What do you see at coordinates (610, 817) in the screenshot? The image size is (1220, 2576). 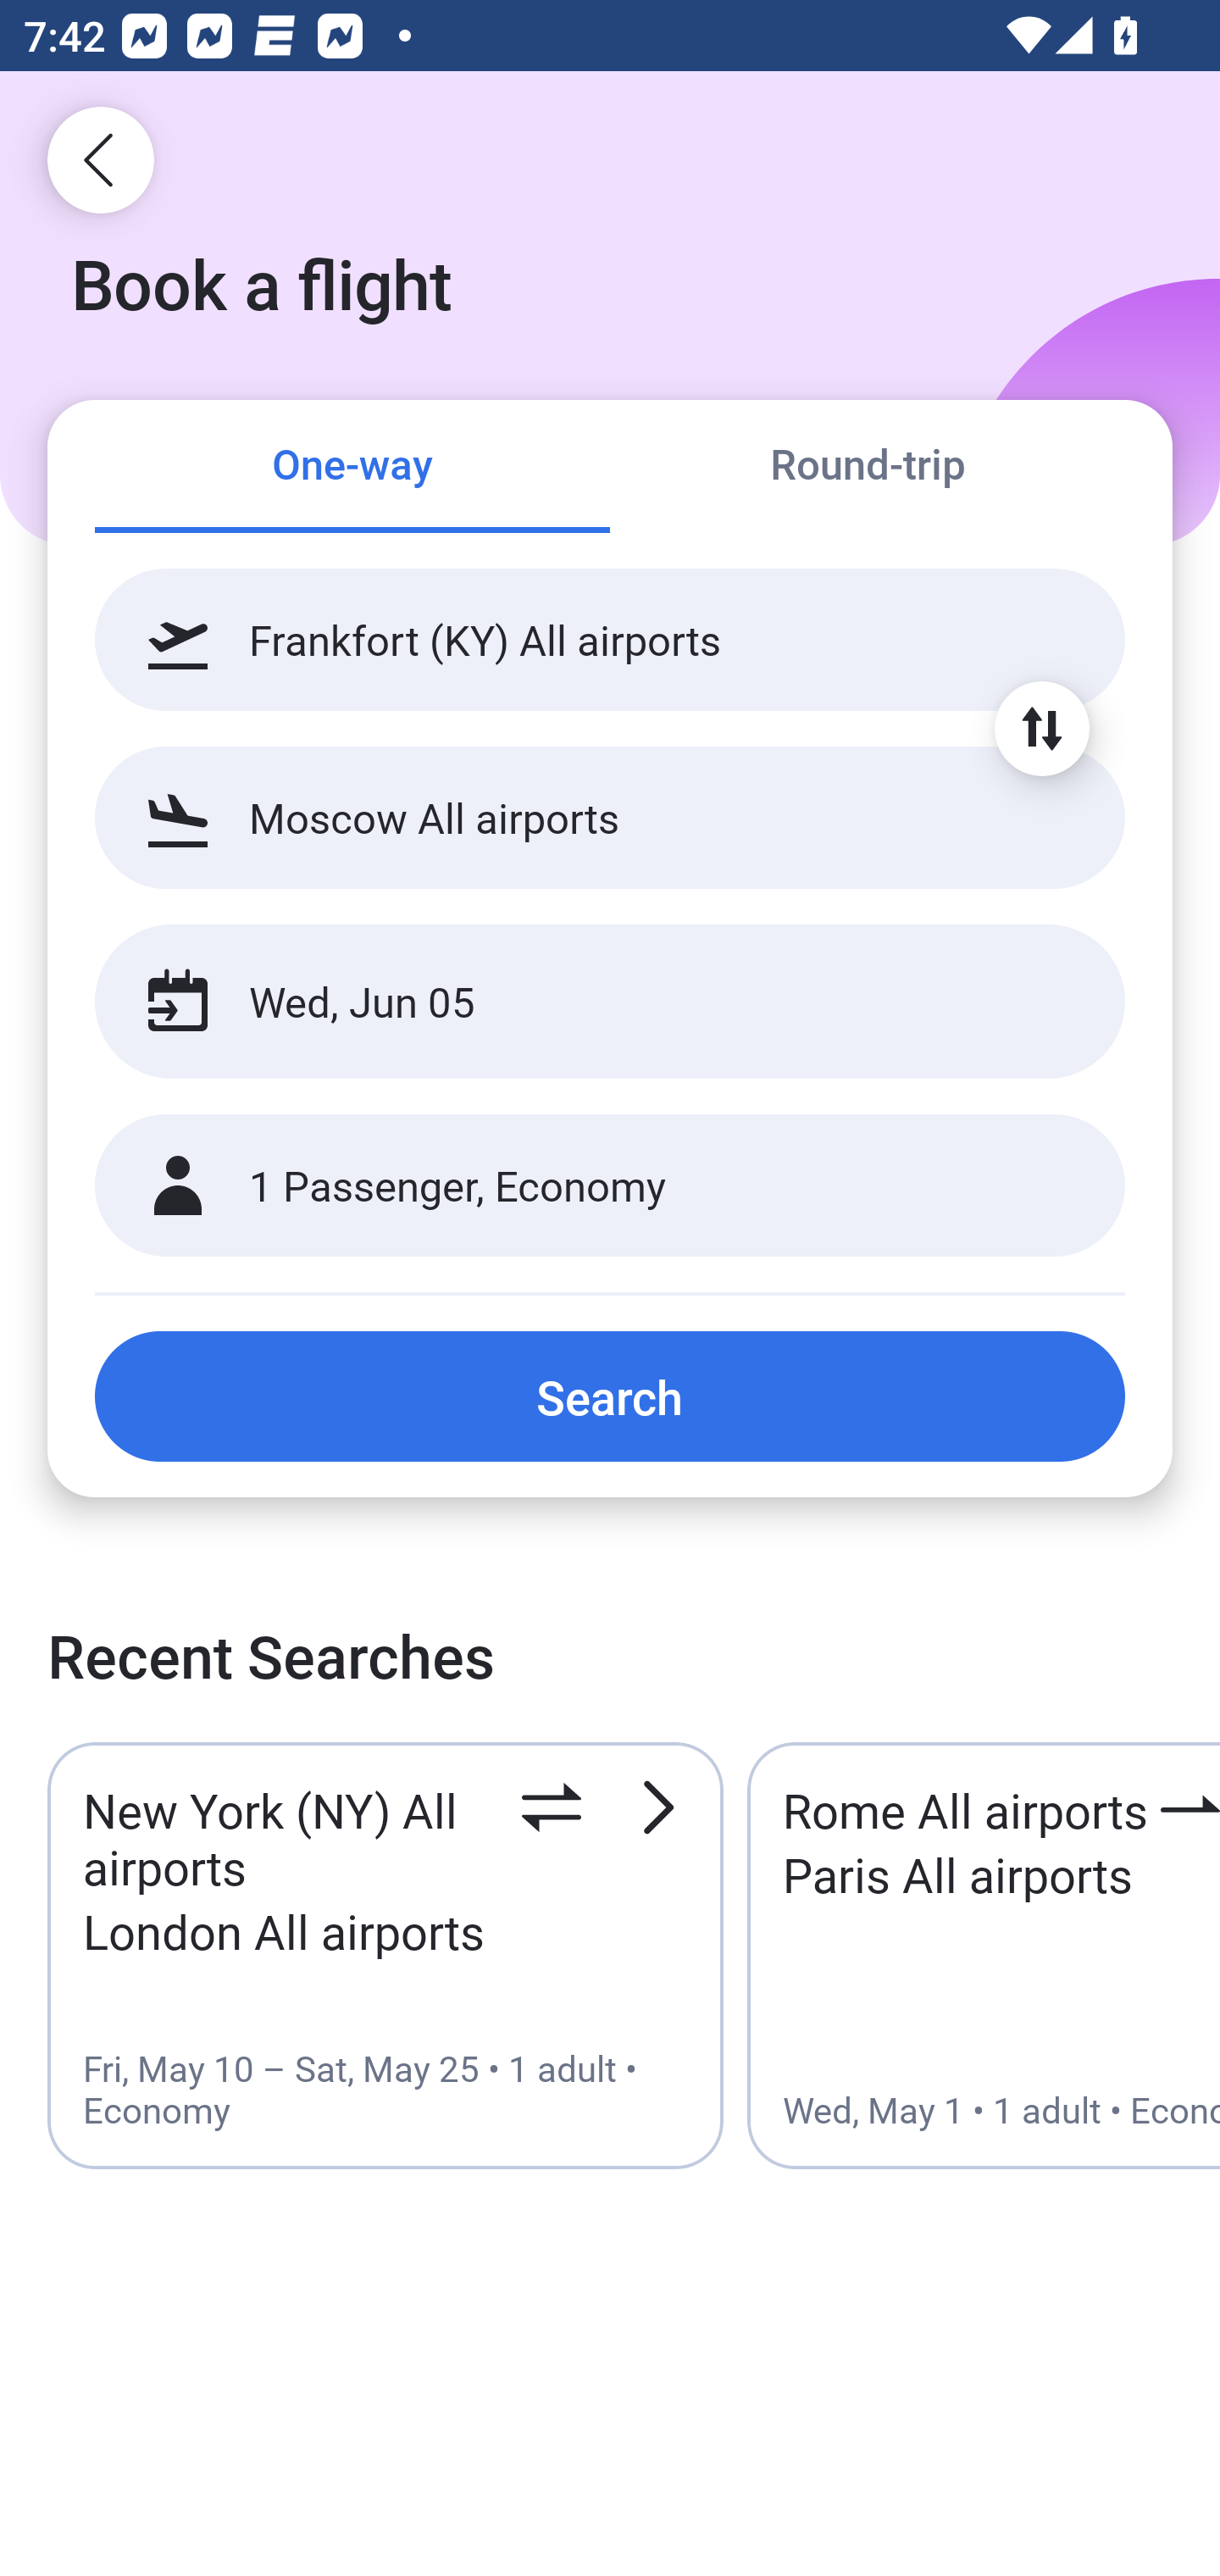 I see `Moscow All airports` at bounding box center [610, 817].